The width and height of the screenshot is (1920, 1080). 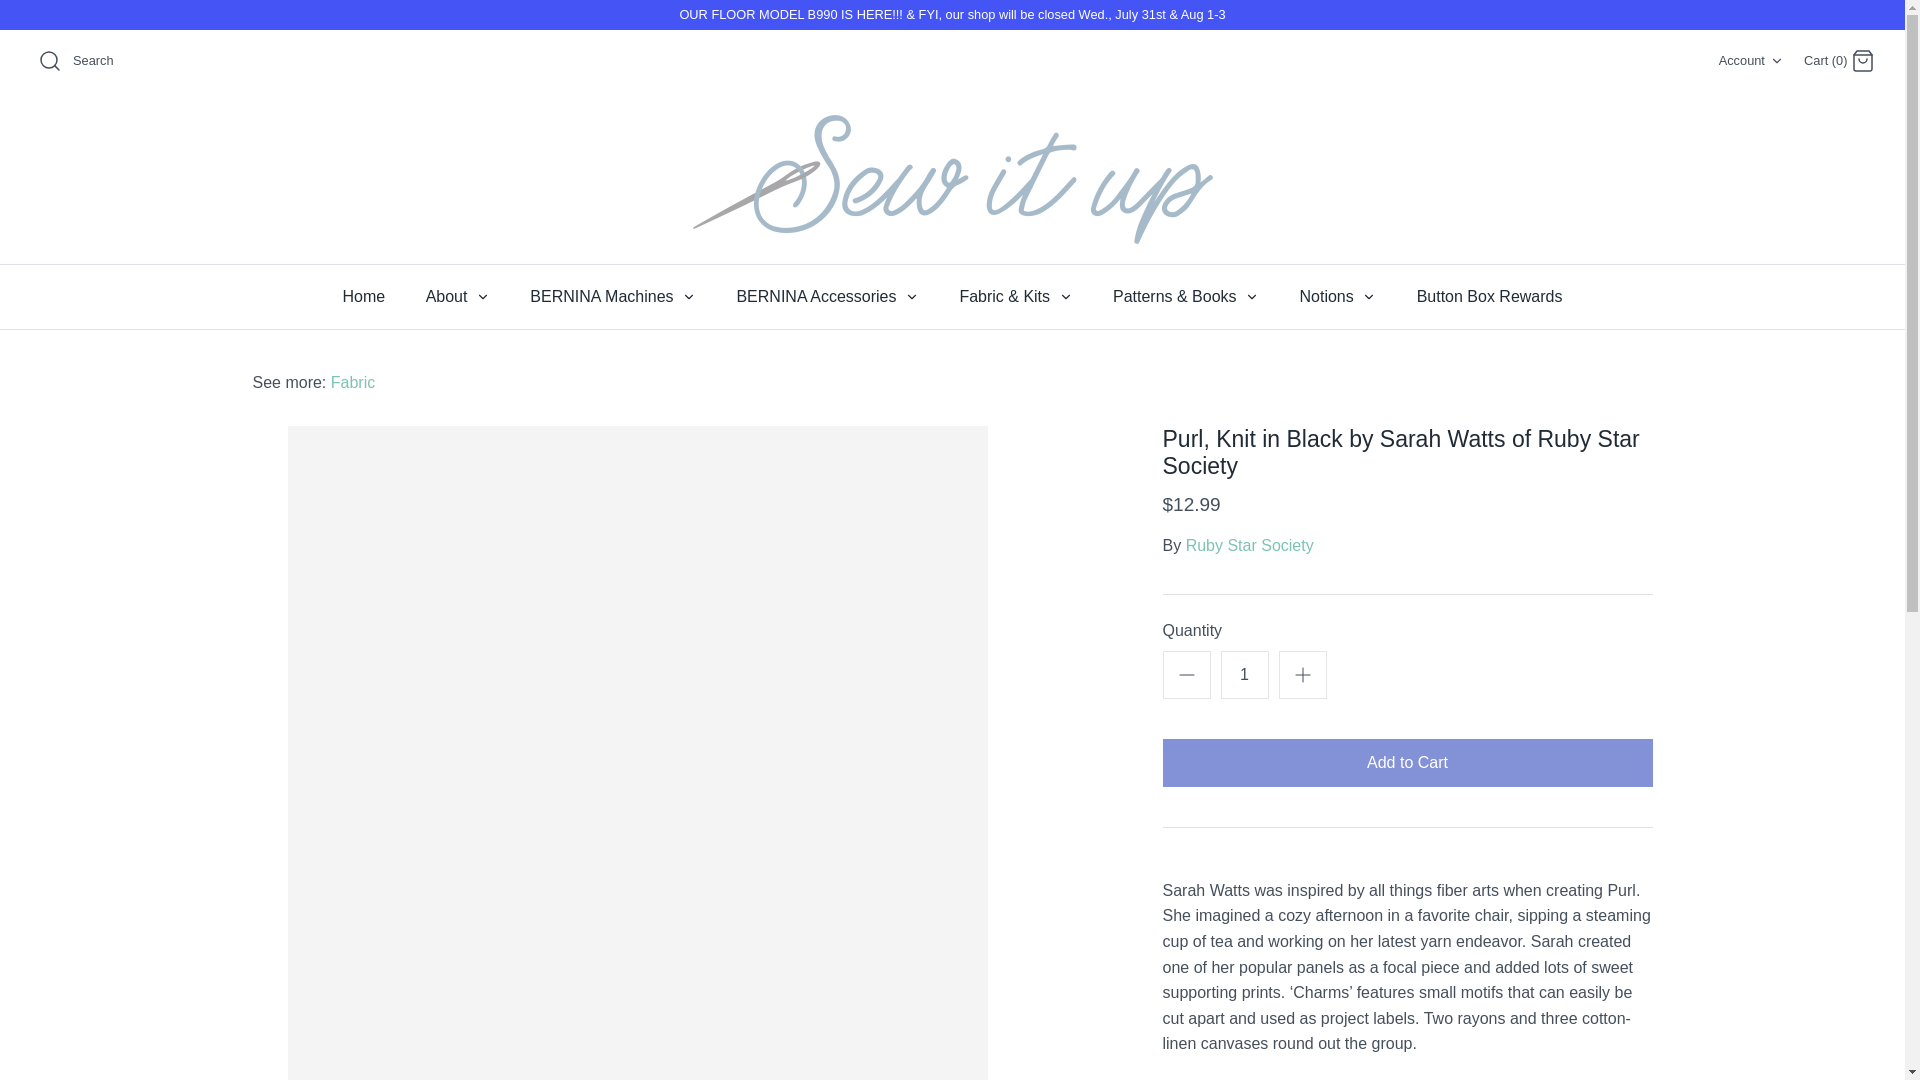 I want to click on Add to Cart, so click(x=1406, y=762).